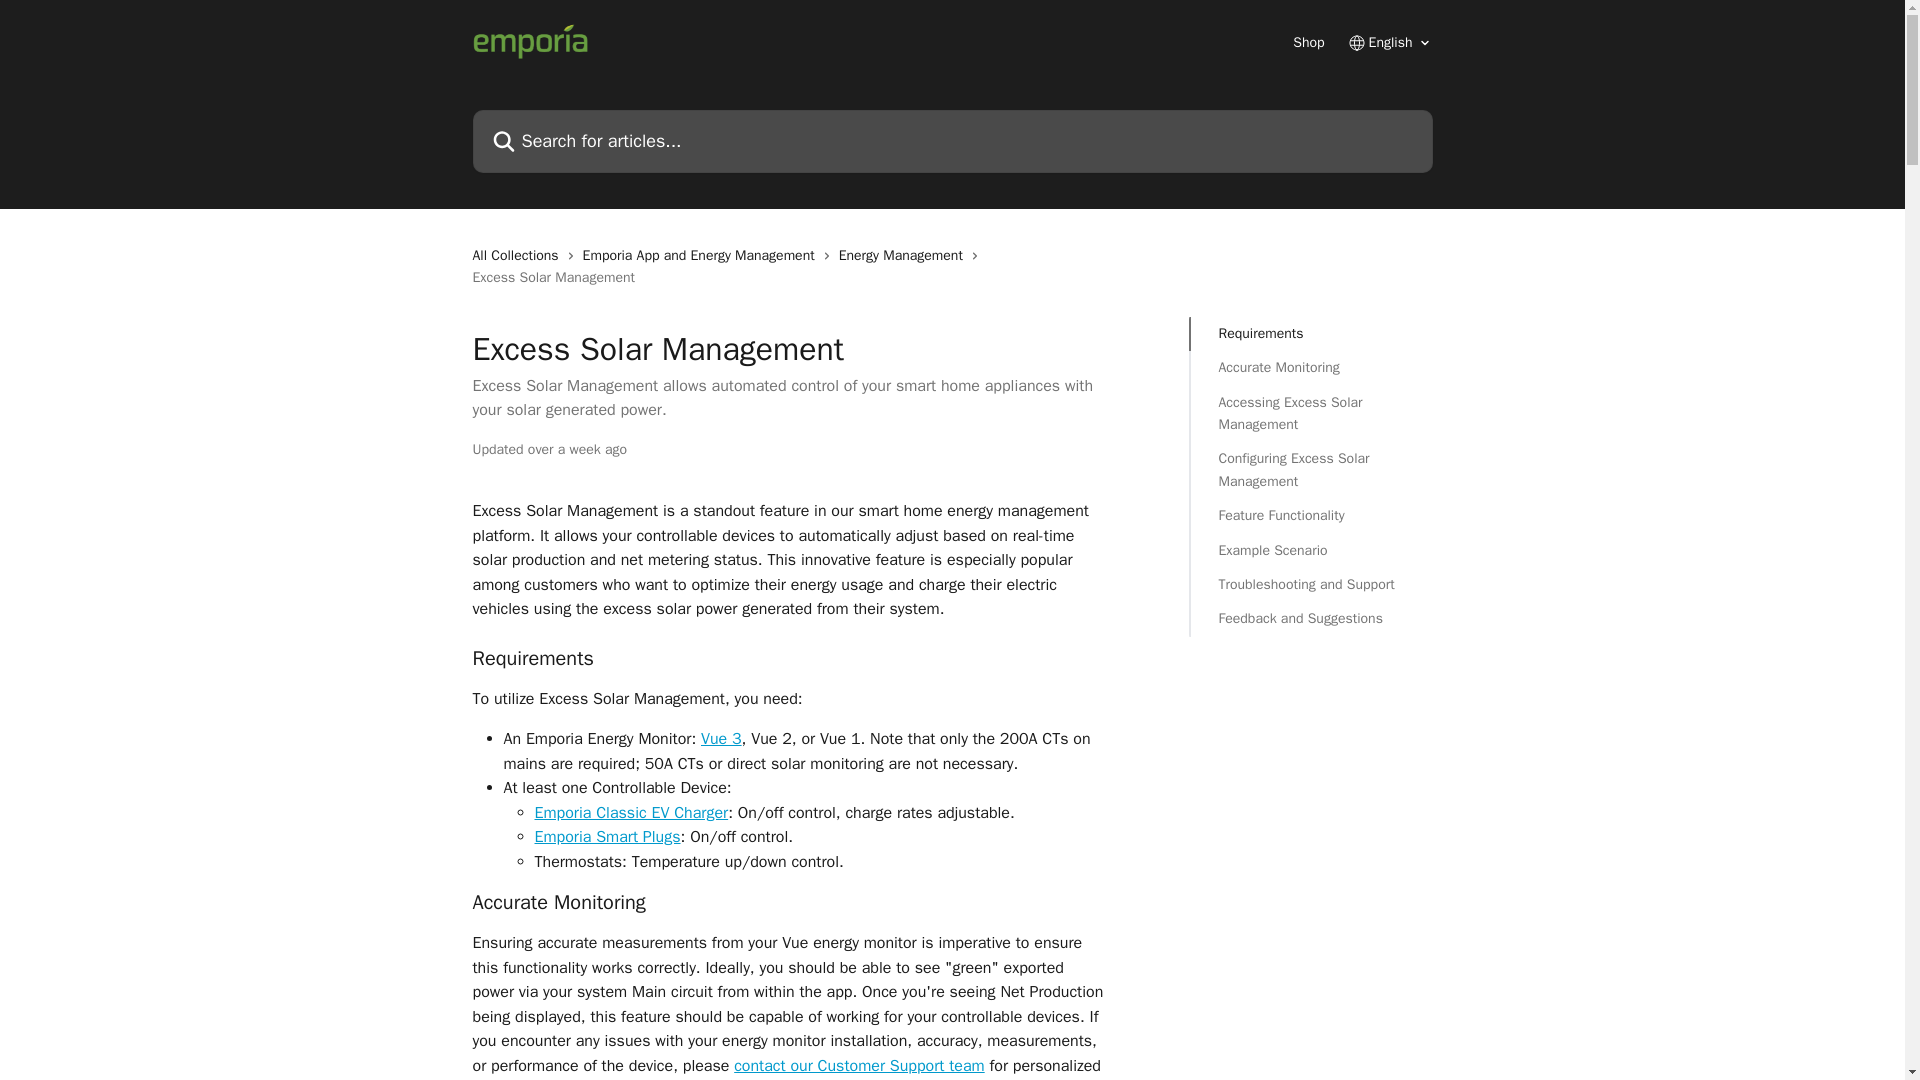 This screenshot has height=1080, width=1920. Describe the element at coordinates (1310, 516) in the screenshot. I see `Feature Functionality` at that location.